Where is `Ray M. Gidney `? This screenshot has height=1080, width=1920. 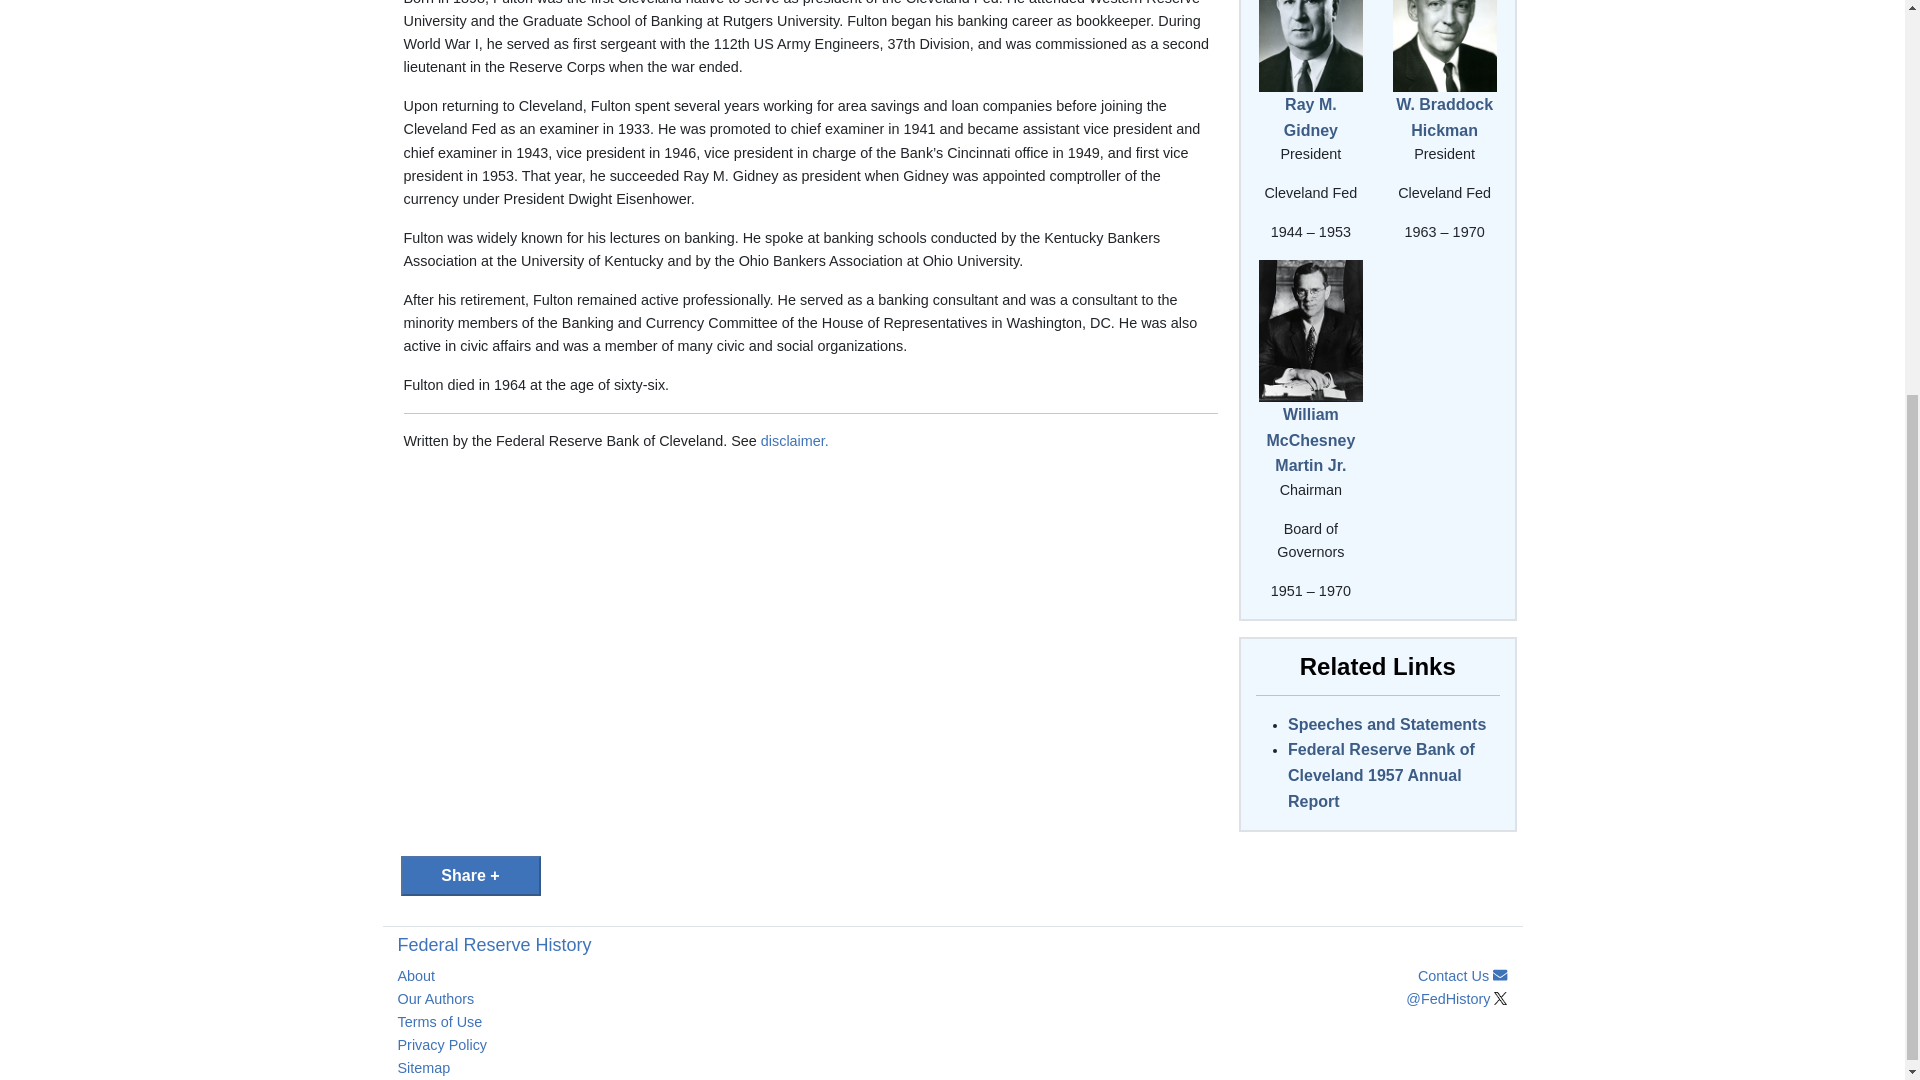 Ray M. Gidney  is located at coordinates (1311, 46).